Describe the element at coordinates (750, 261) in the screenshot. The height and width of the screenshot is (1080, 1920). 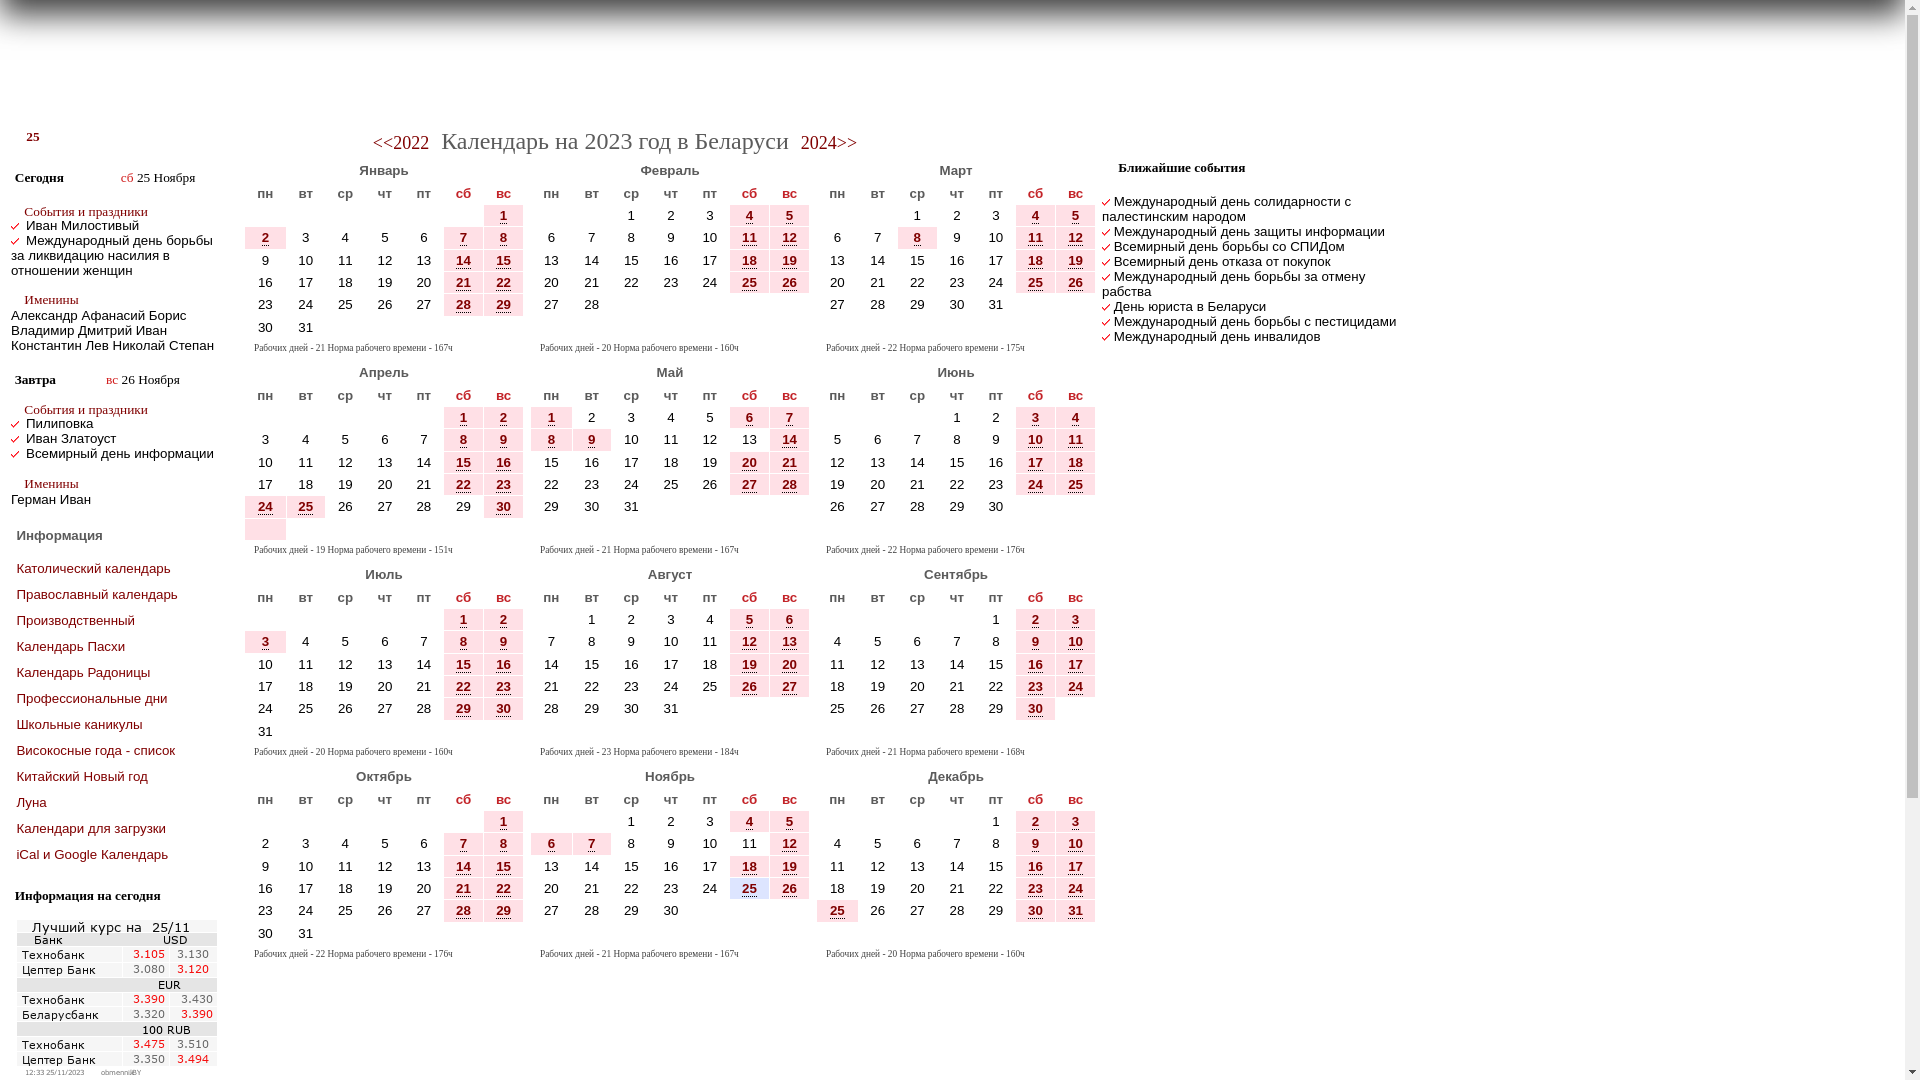
I see `18` at that location.